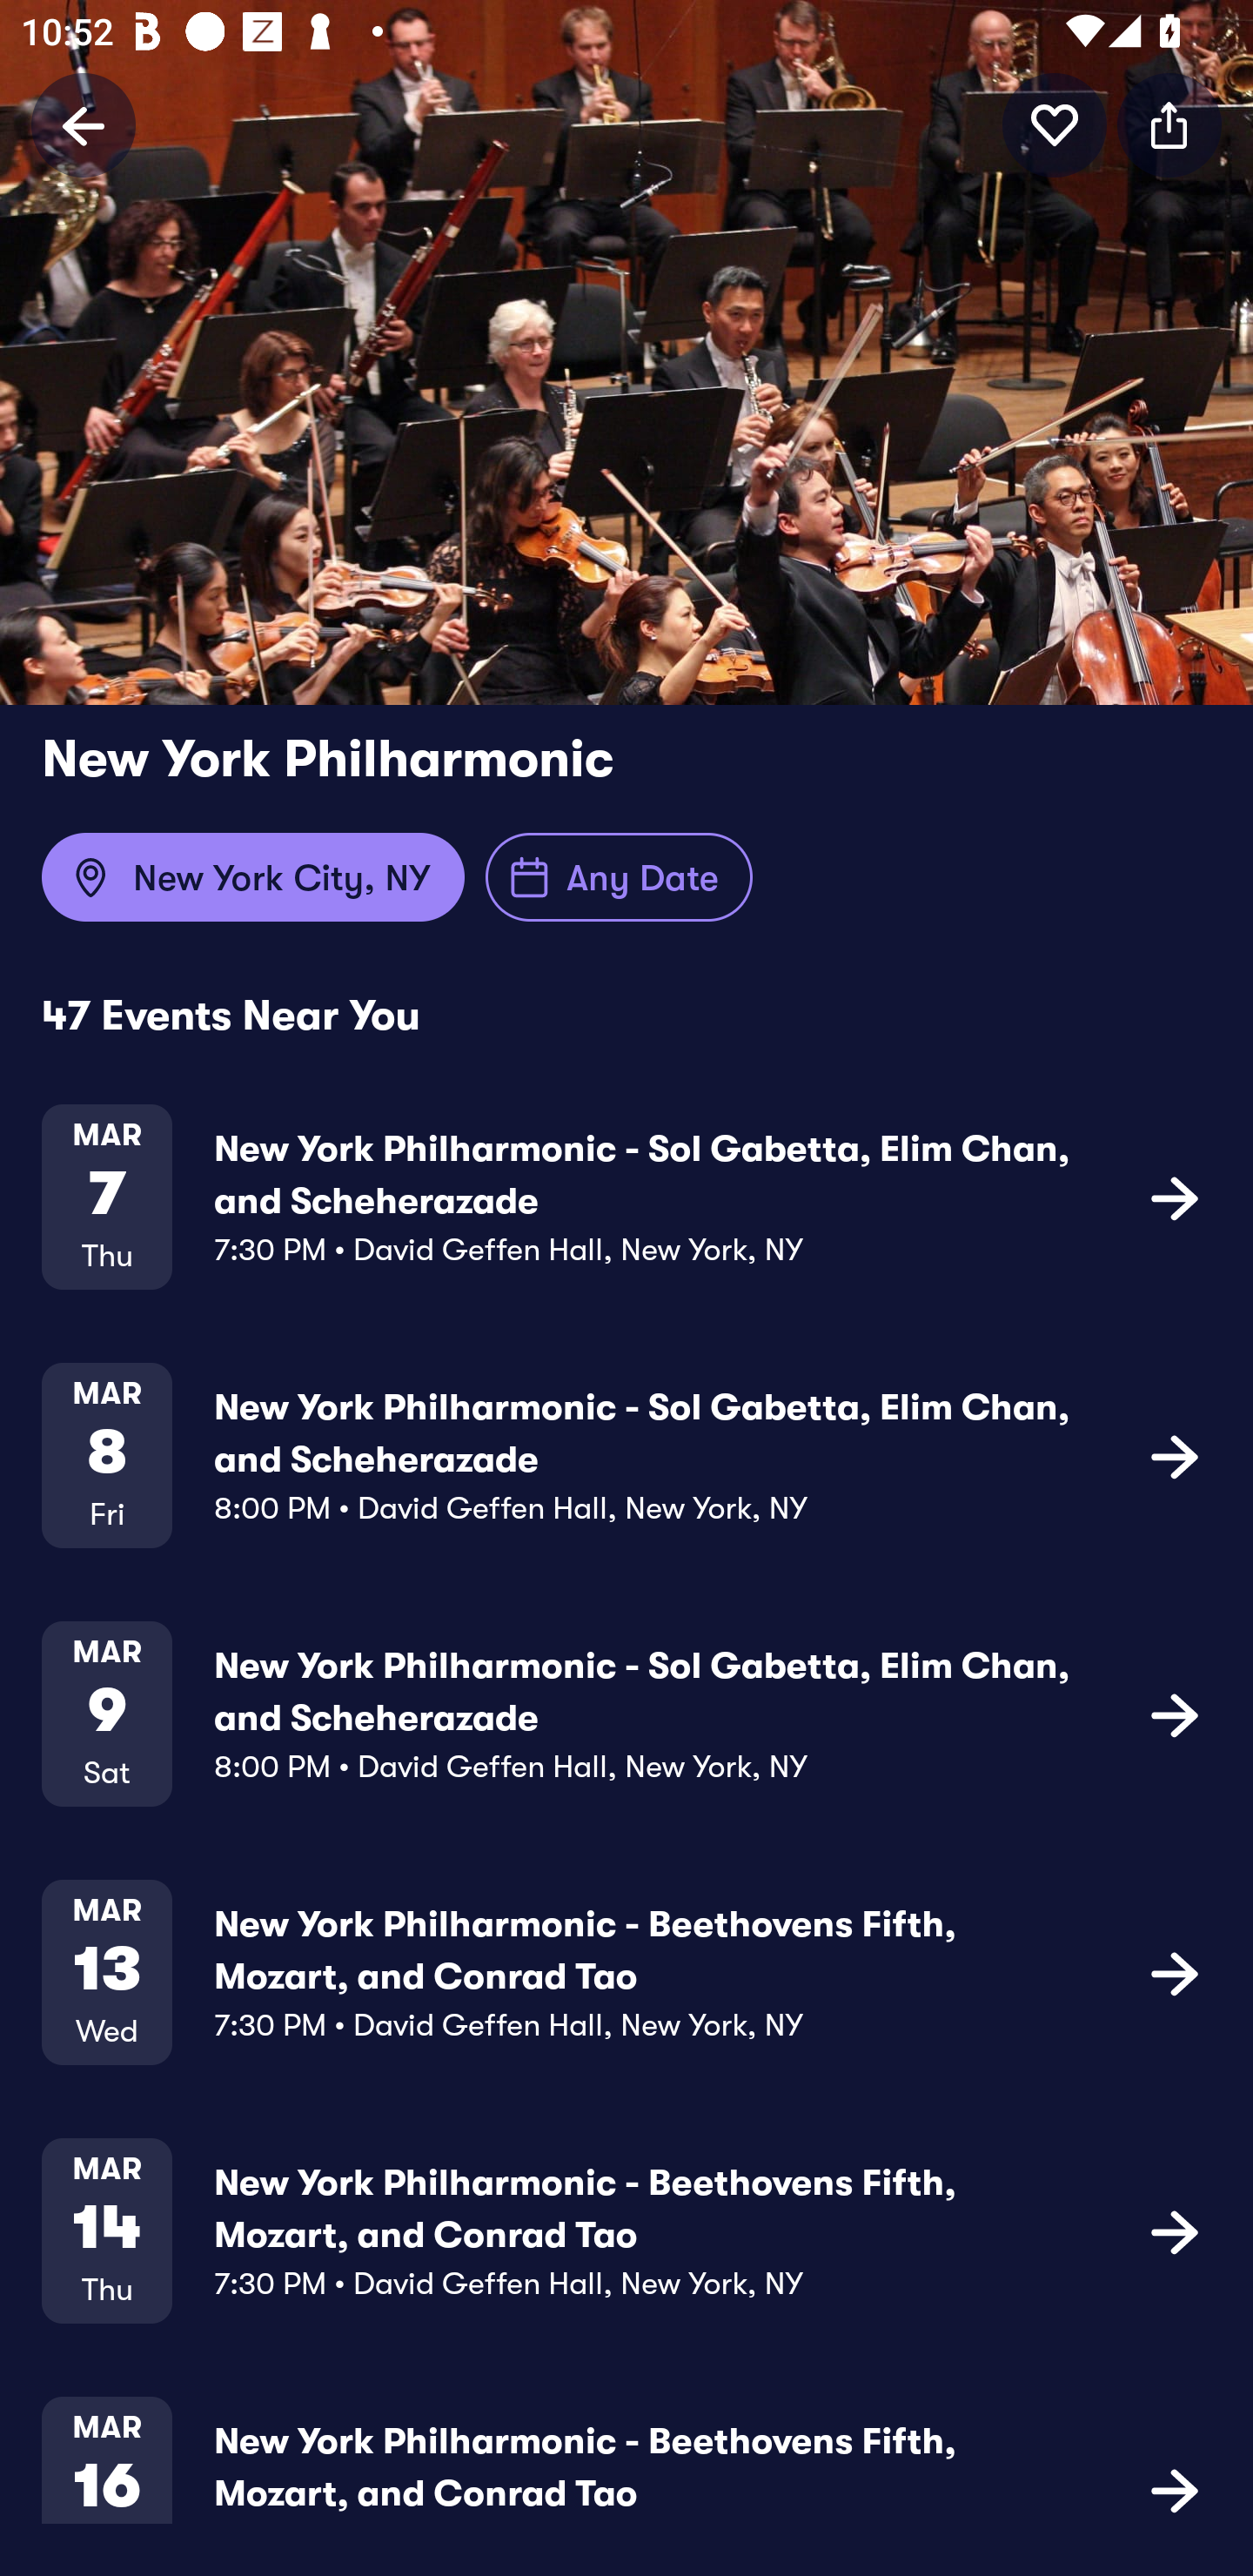  Describe the element at coordinates (1175, 1714) in the screenshot. I see `icon button` at that location.